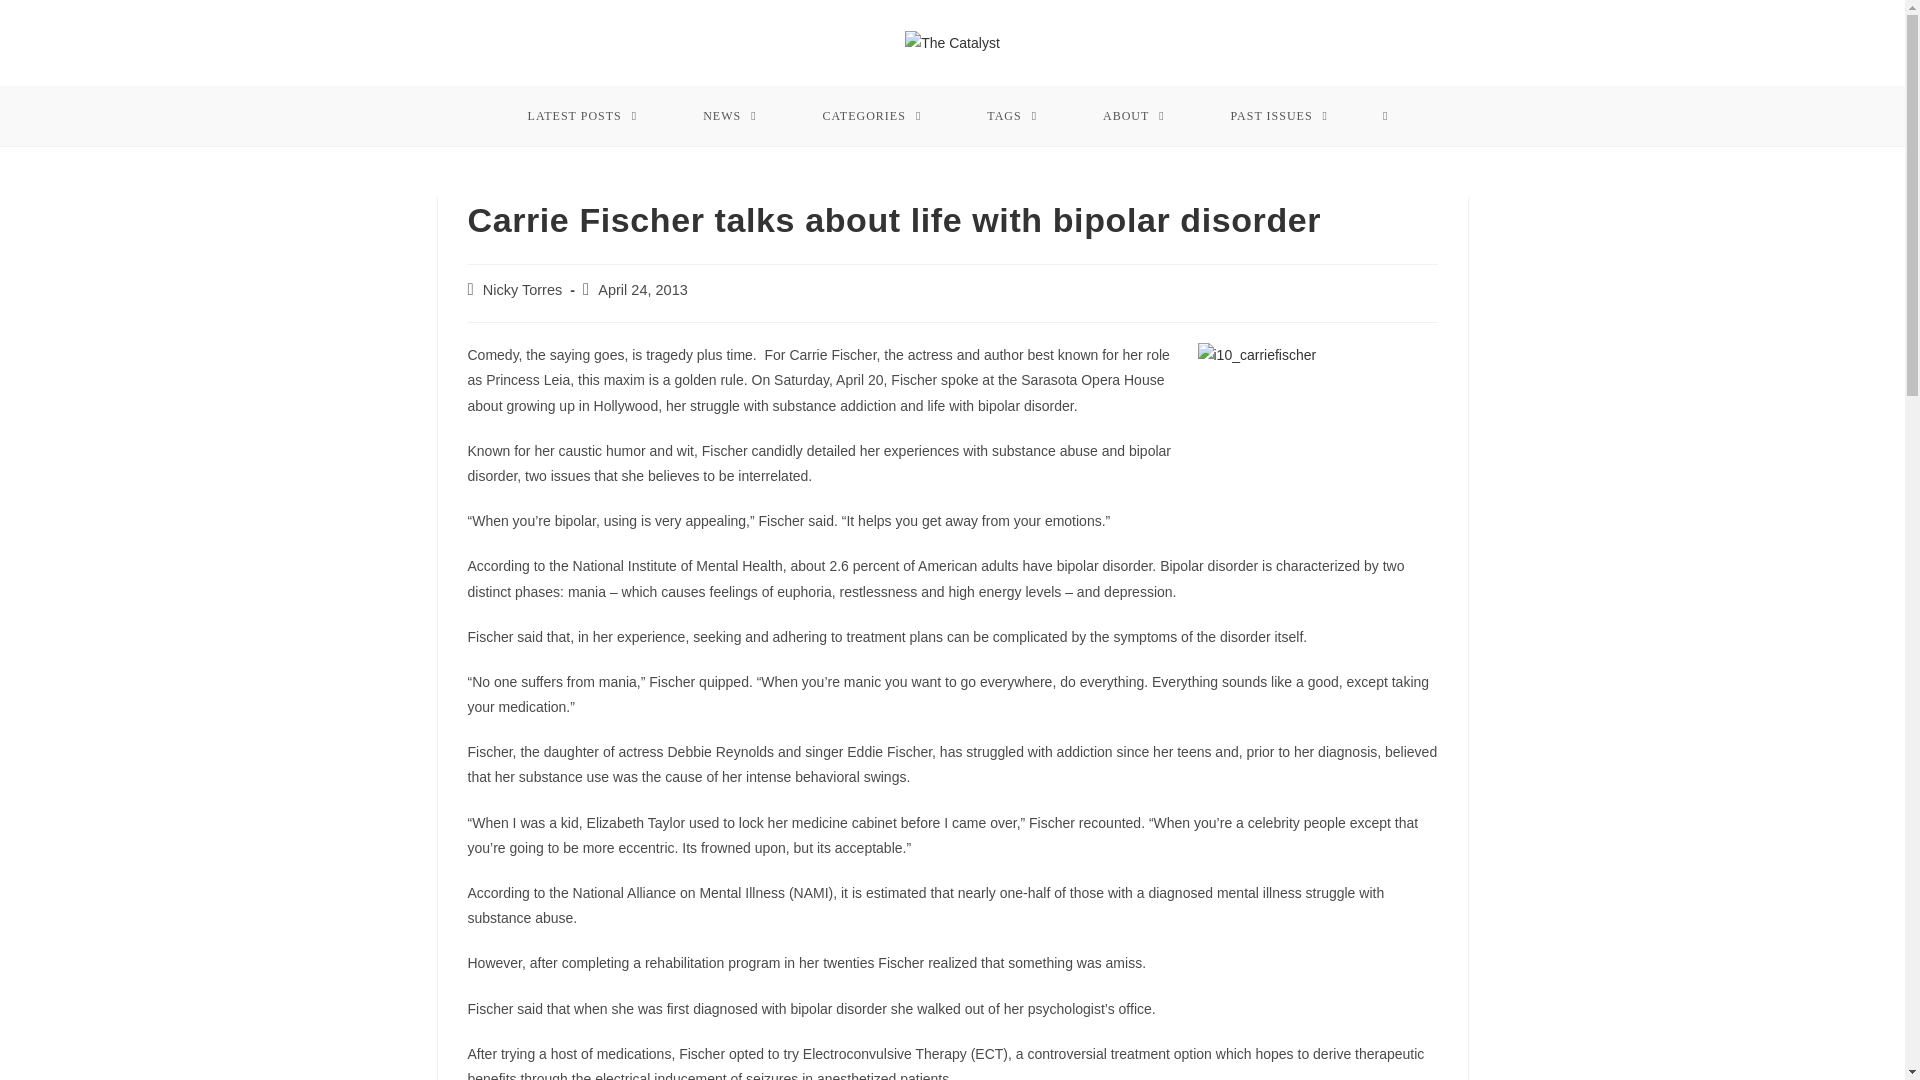 The image size is (1920, 1080). I want to click on LATEST POSTS, so click(582, 116).